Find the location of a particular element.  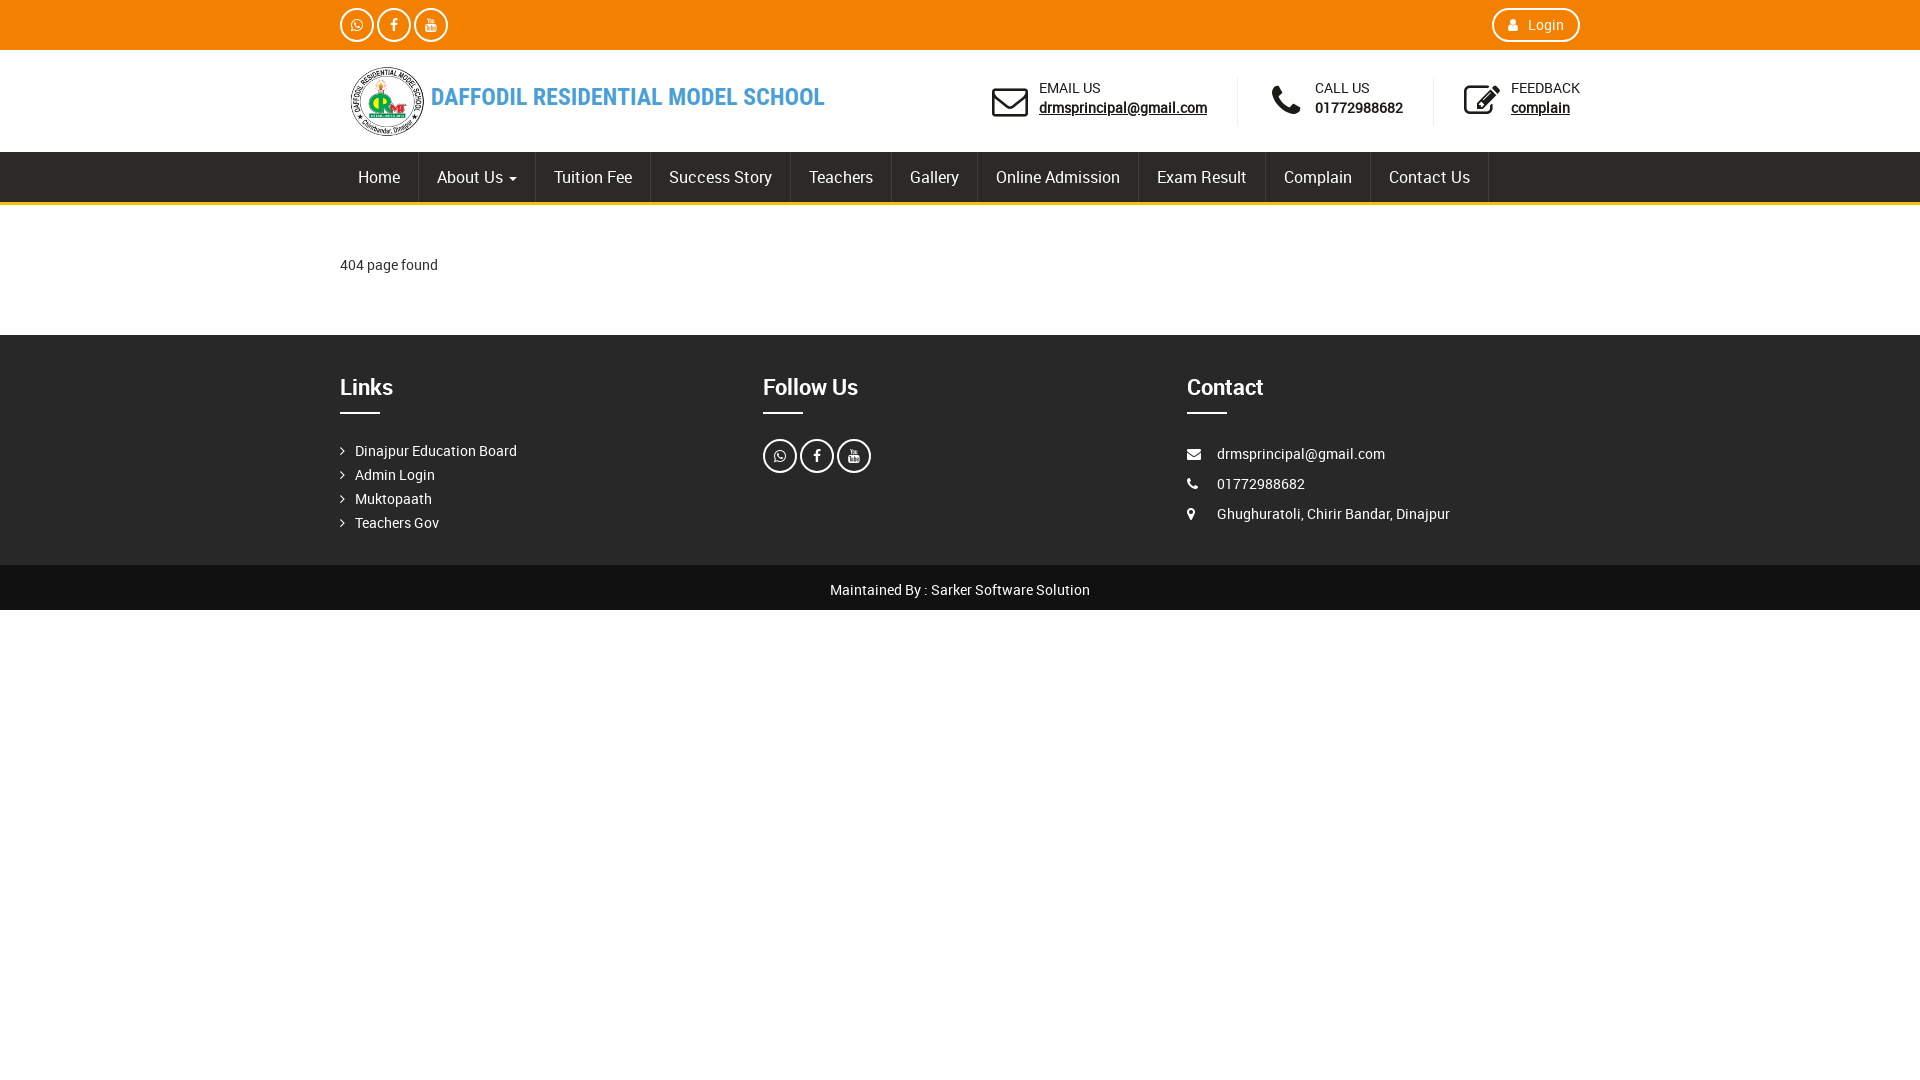

Teachers is located at coordinates (841, 177).